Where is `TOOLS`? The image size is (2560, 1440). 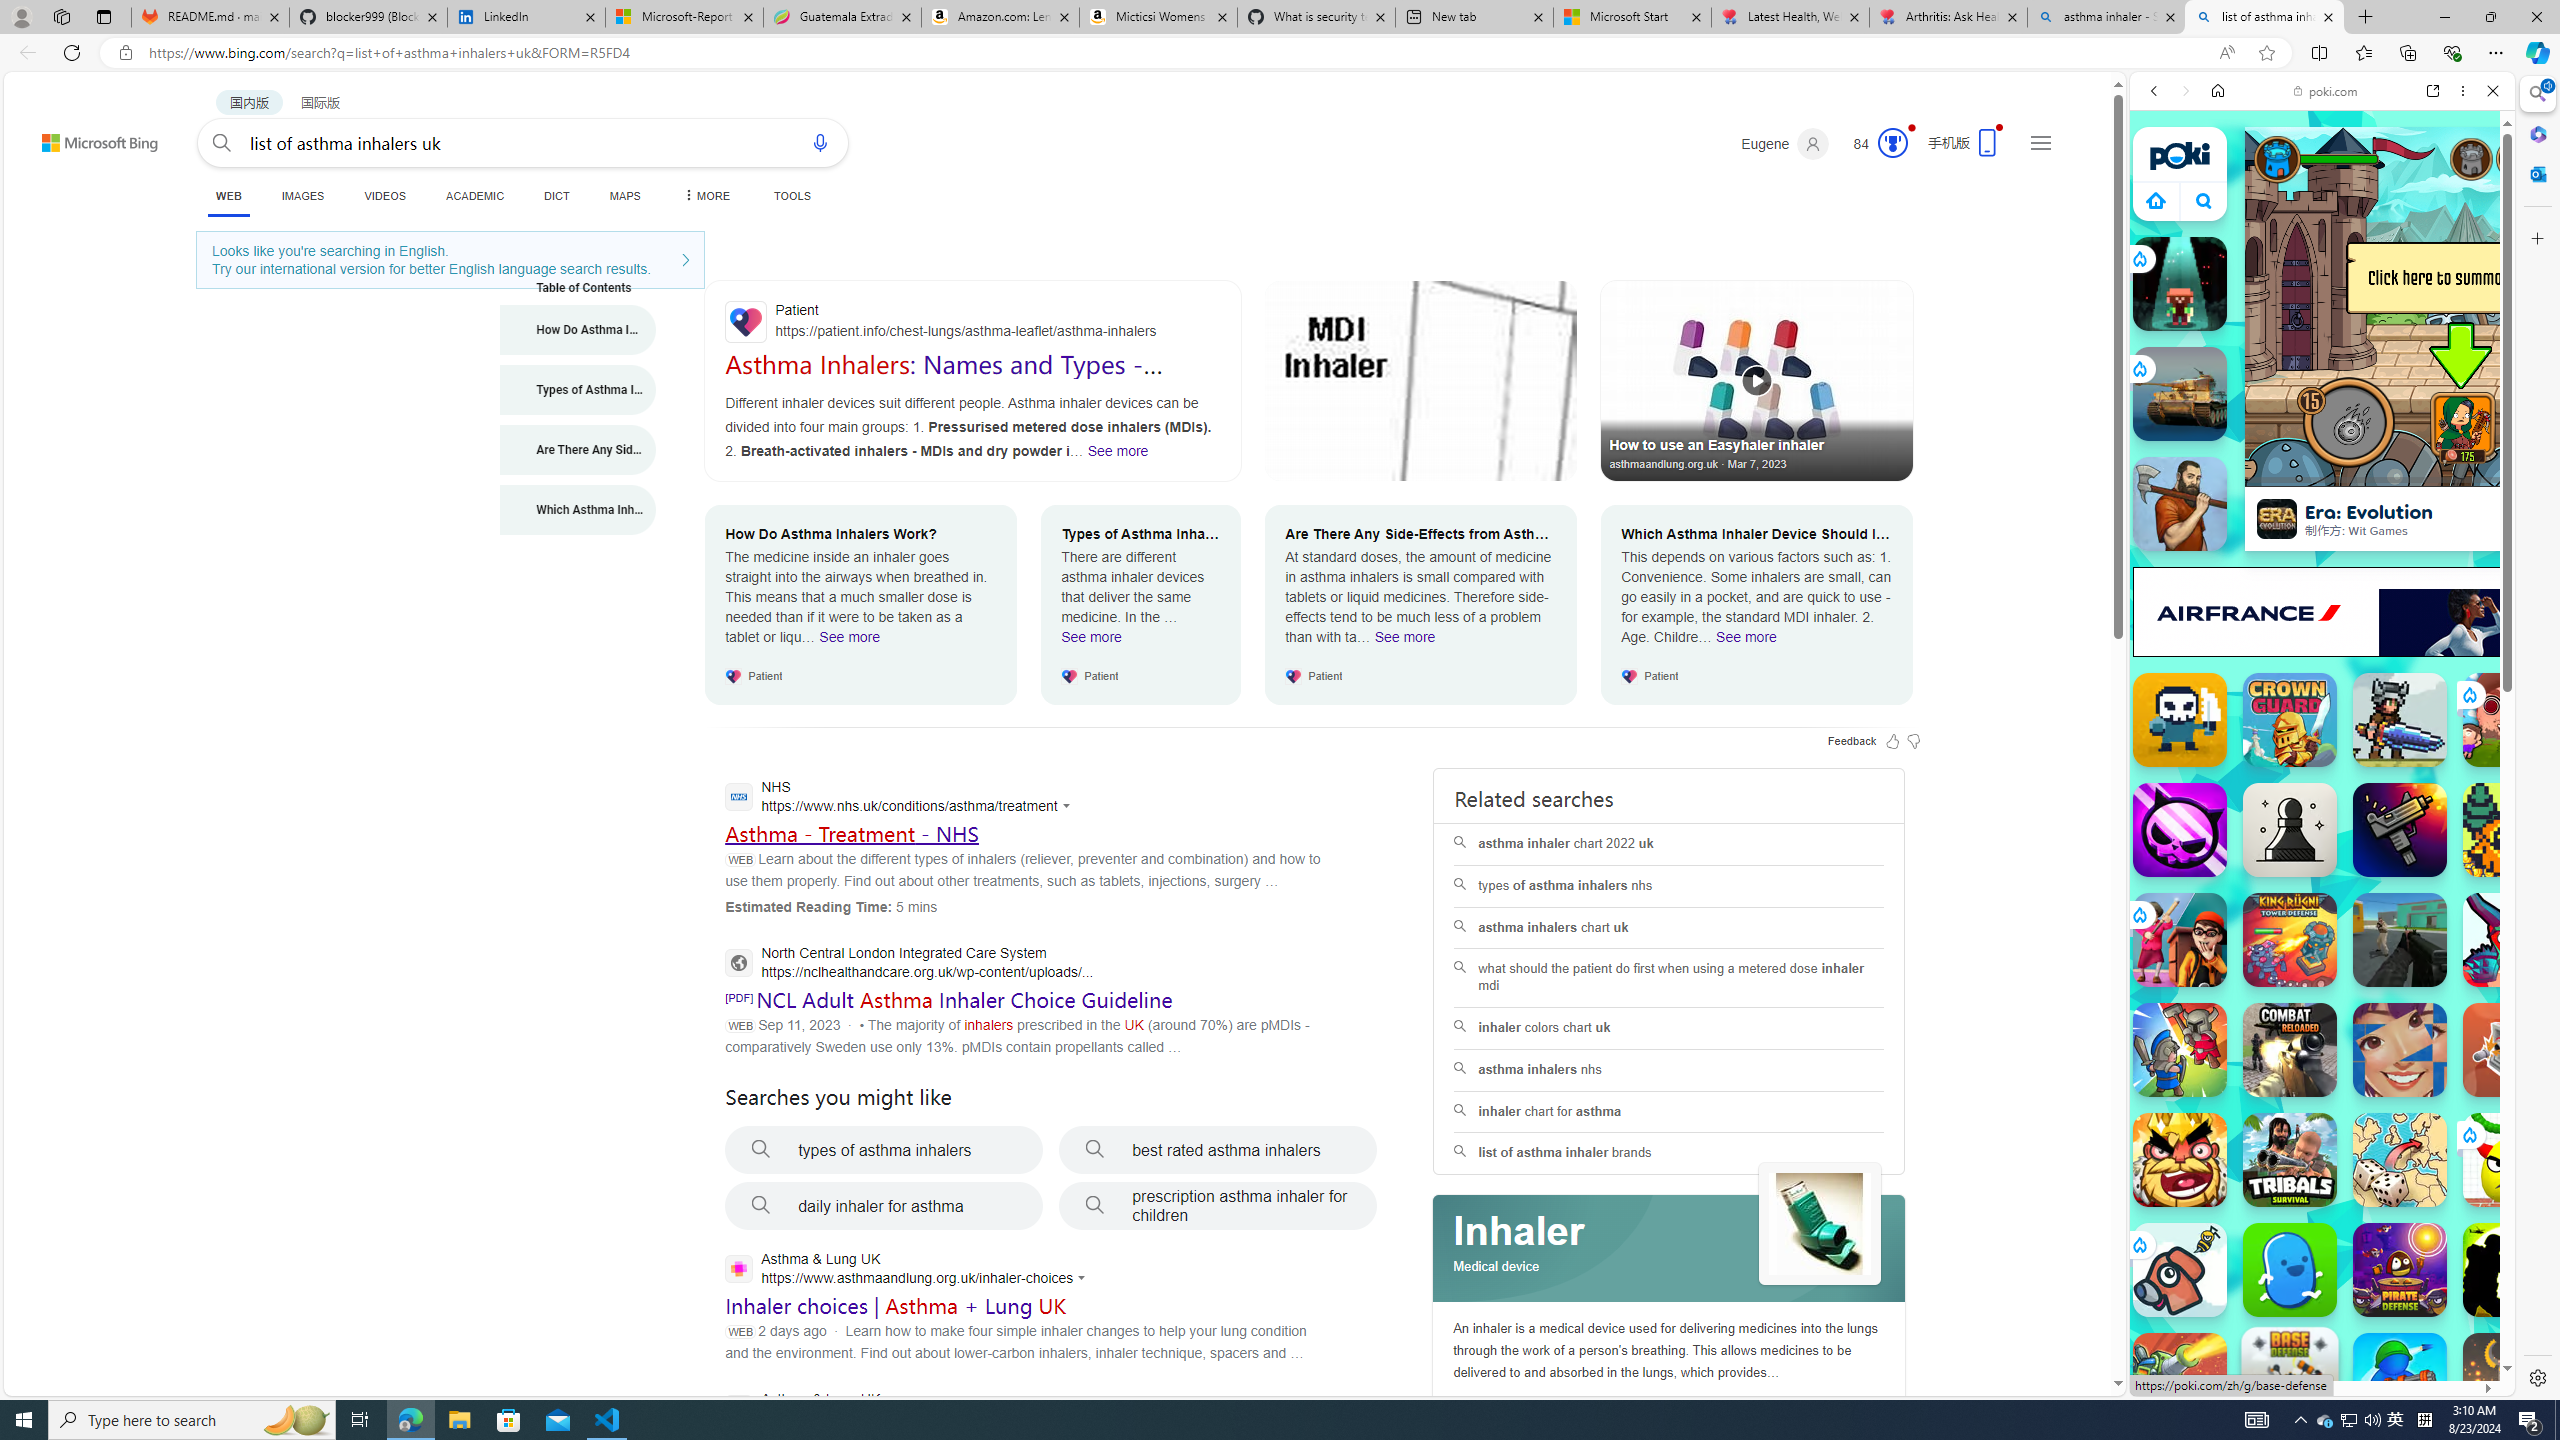
TOOLS is located at coordinates (792, 196).